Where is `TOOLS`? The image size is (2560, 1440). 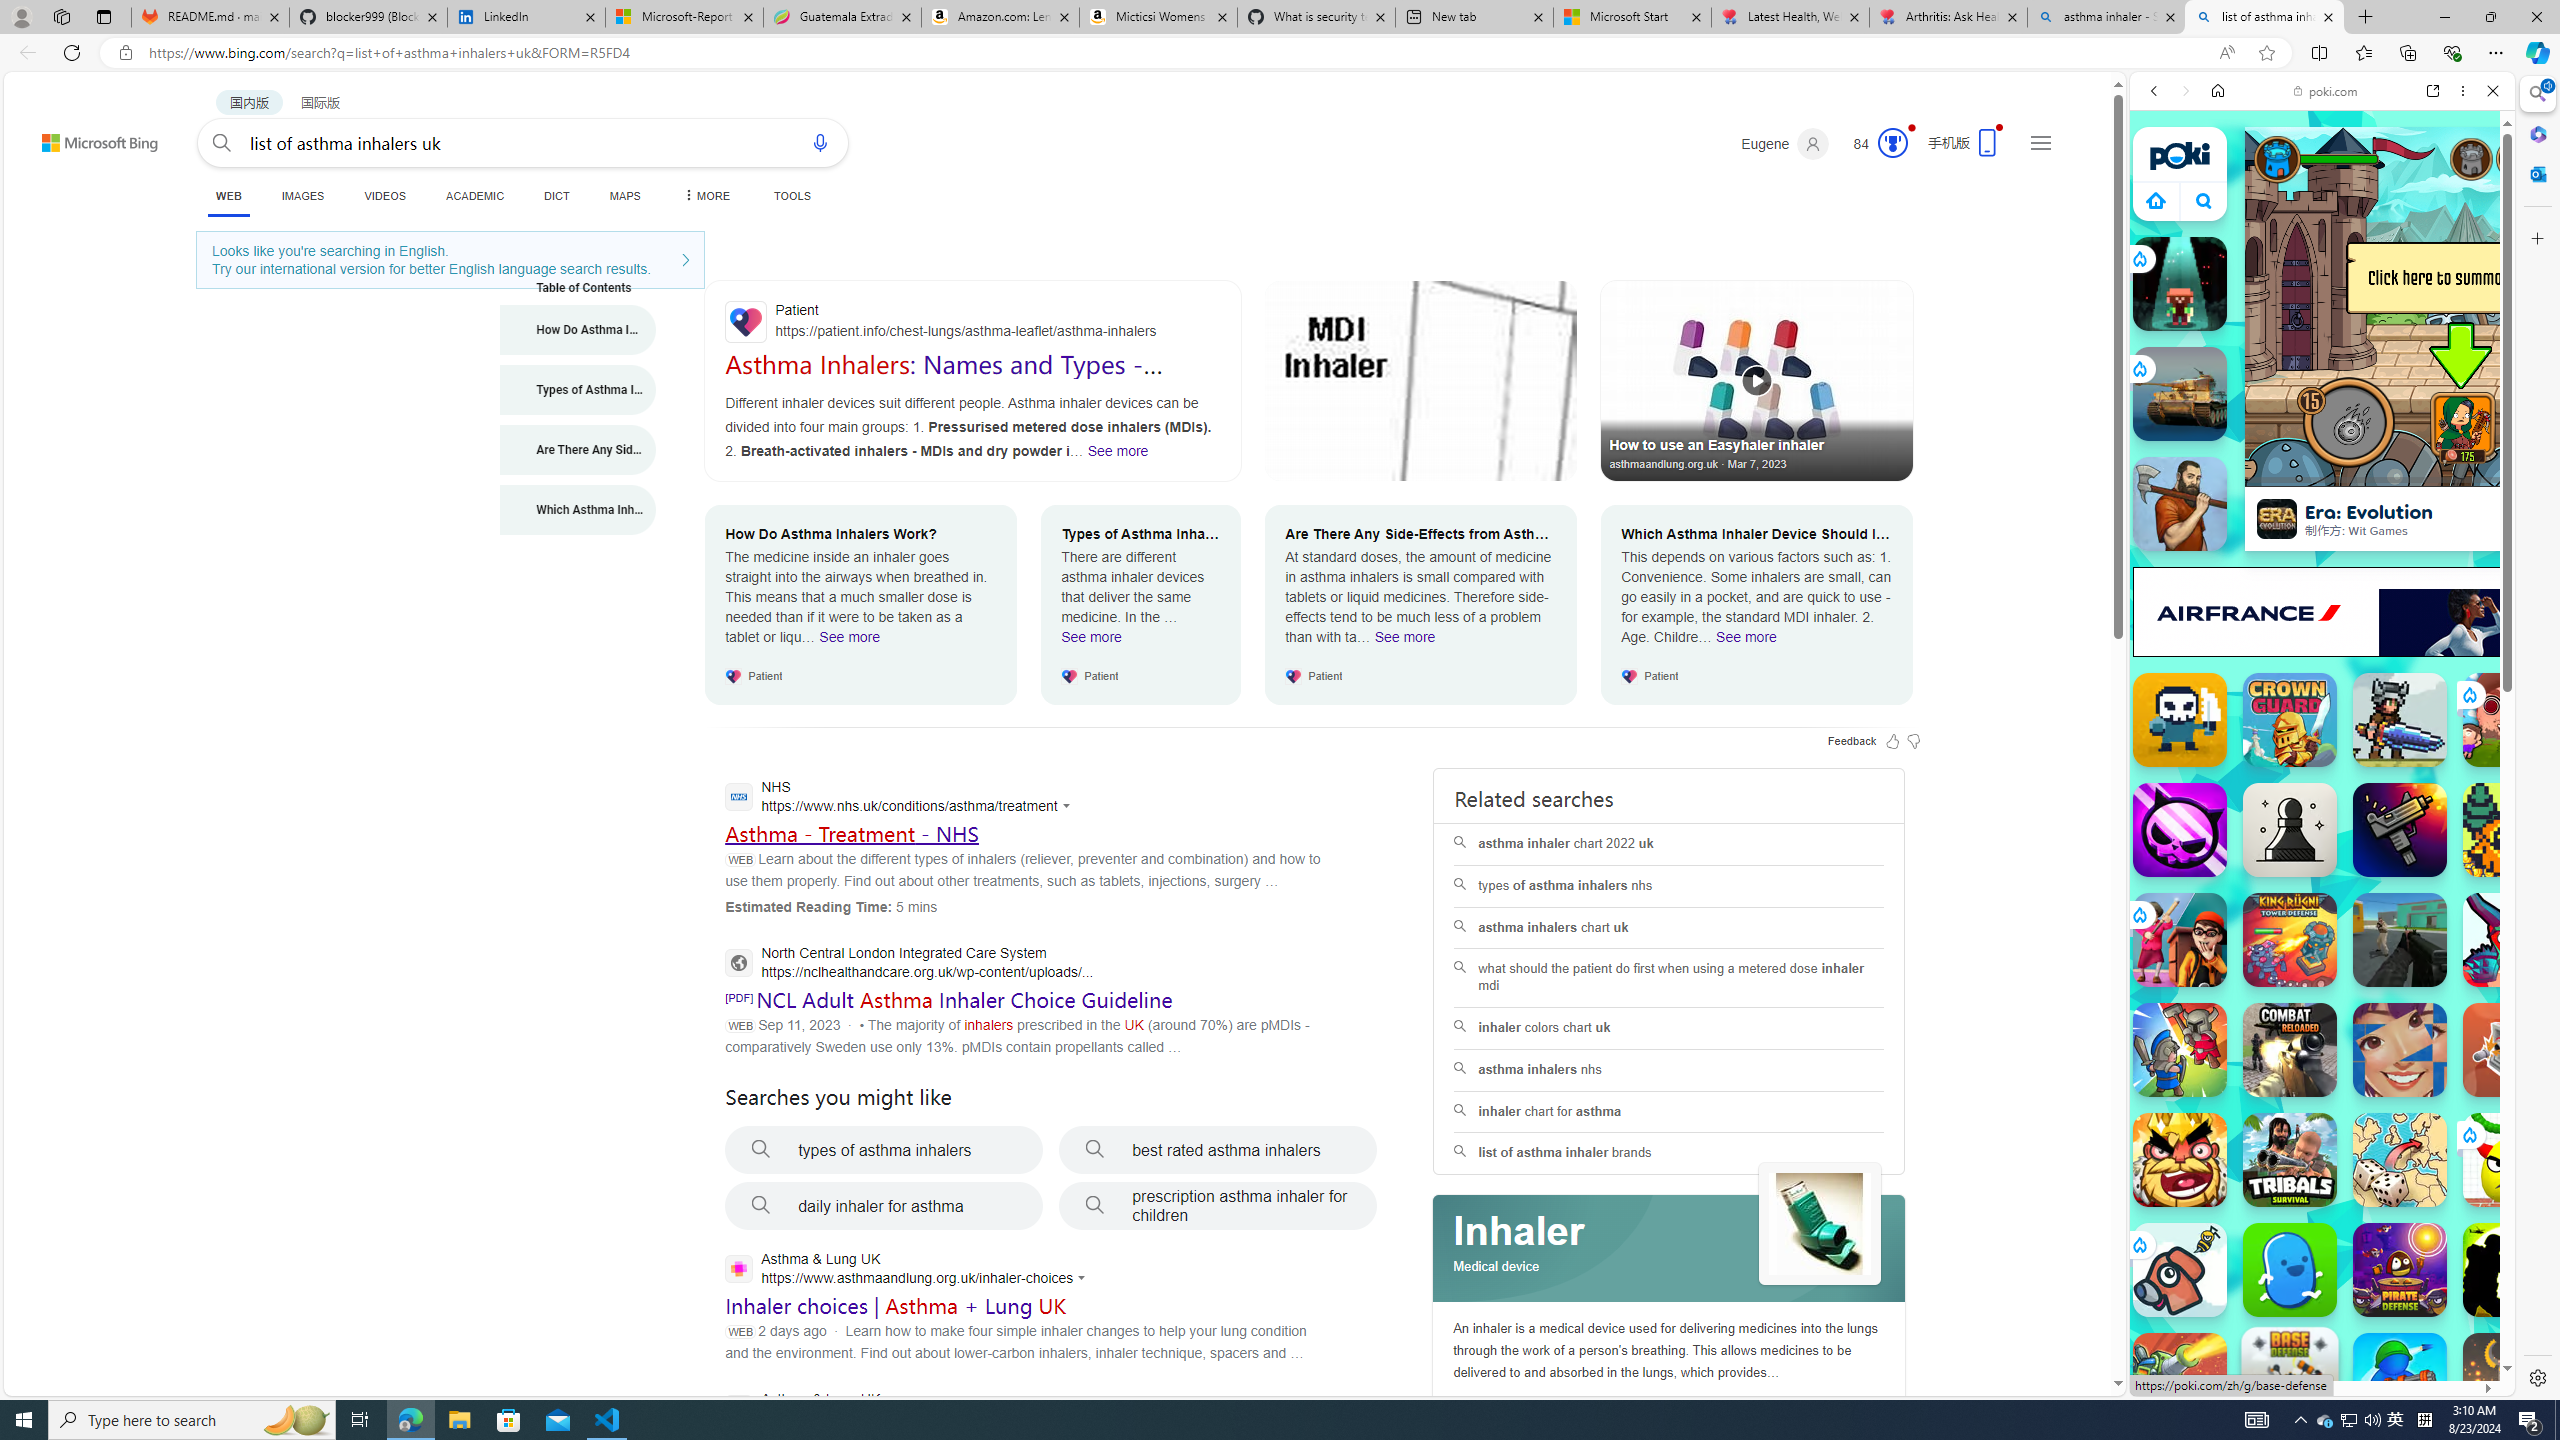
TOOLS is located at coordinates (792, 196).